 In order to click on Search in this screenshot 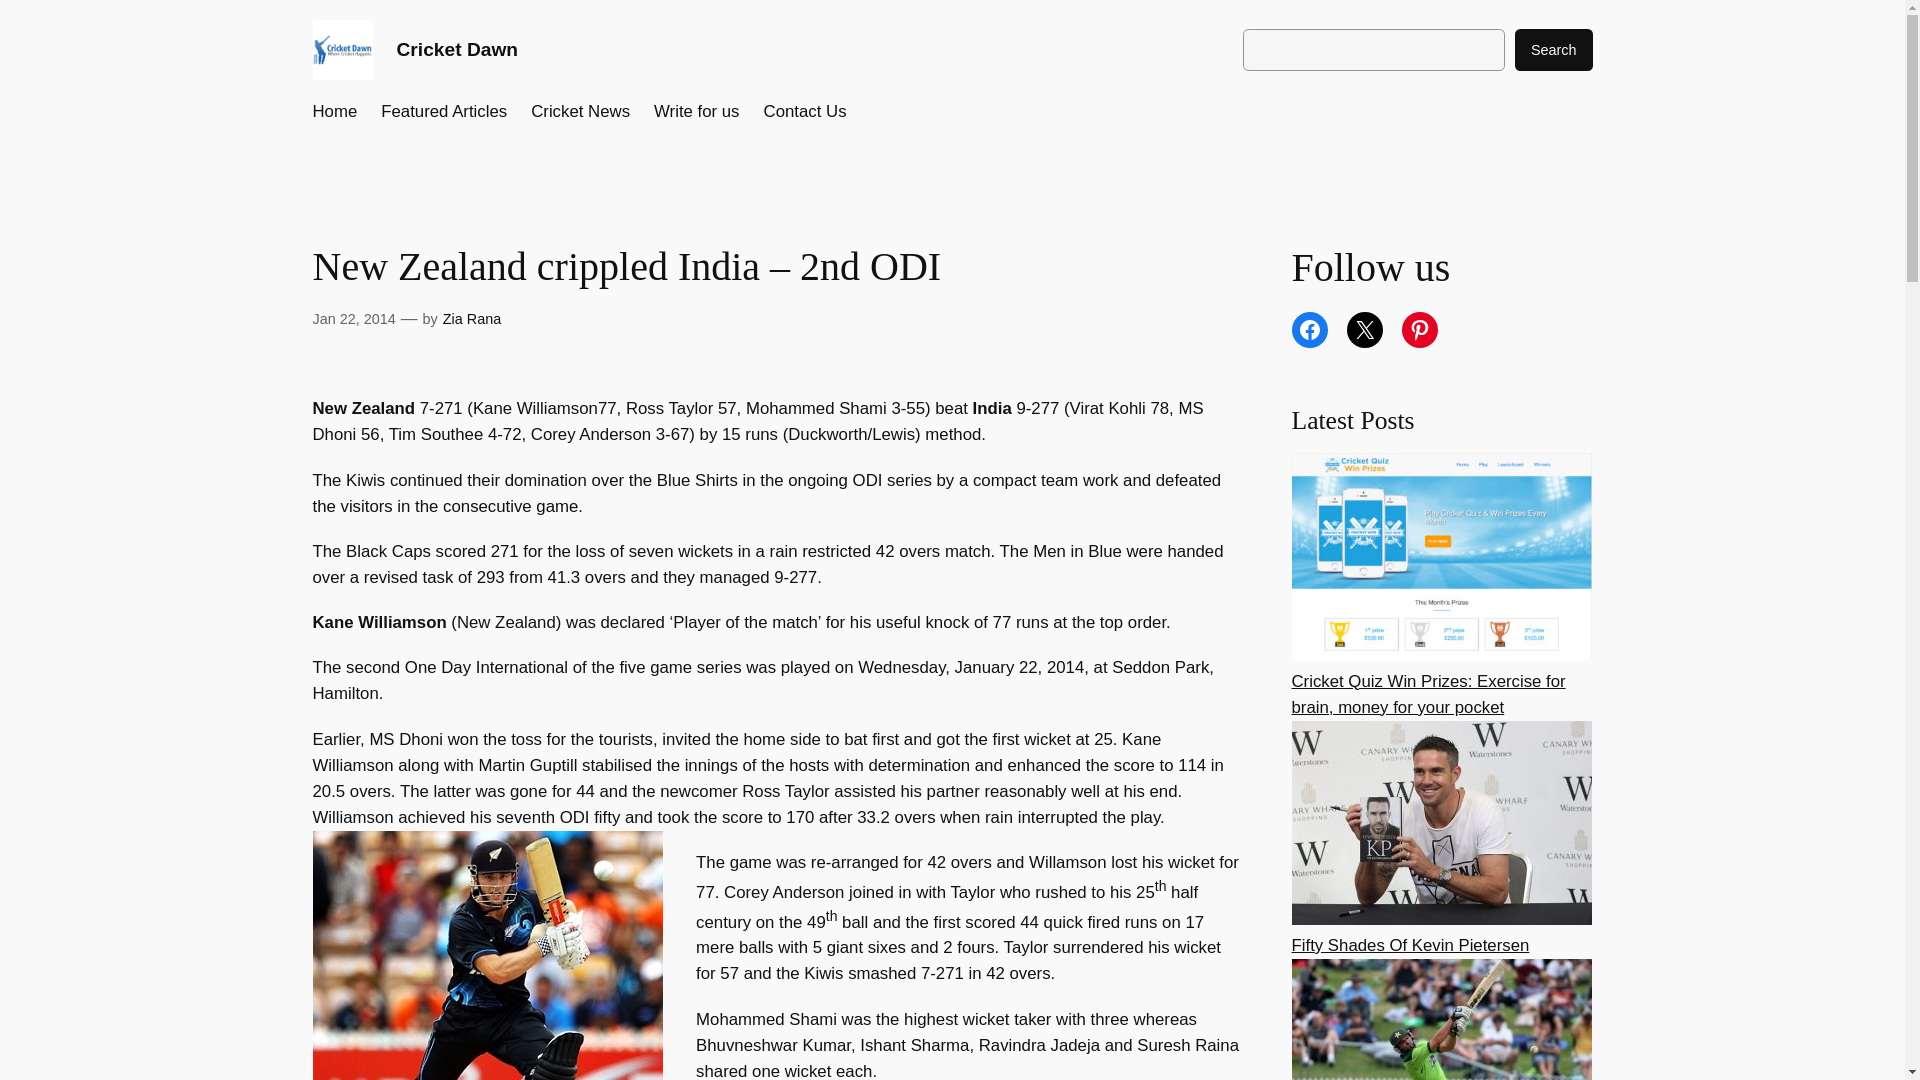, I will do `click(1554, 50)`.